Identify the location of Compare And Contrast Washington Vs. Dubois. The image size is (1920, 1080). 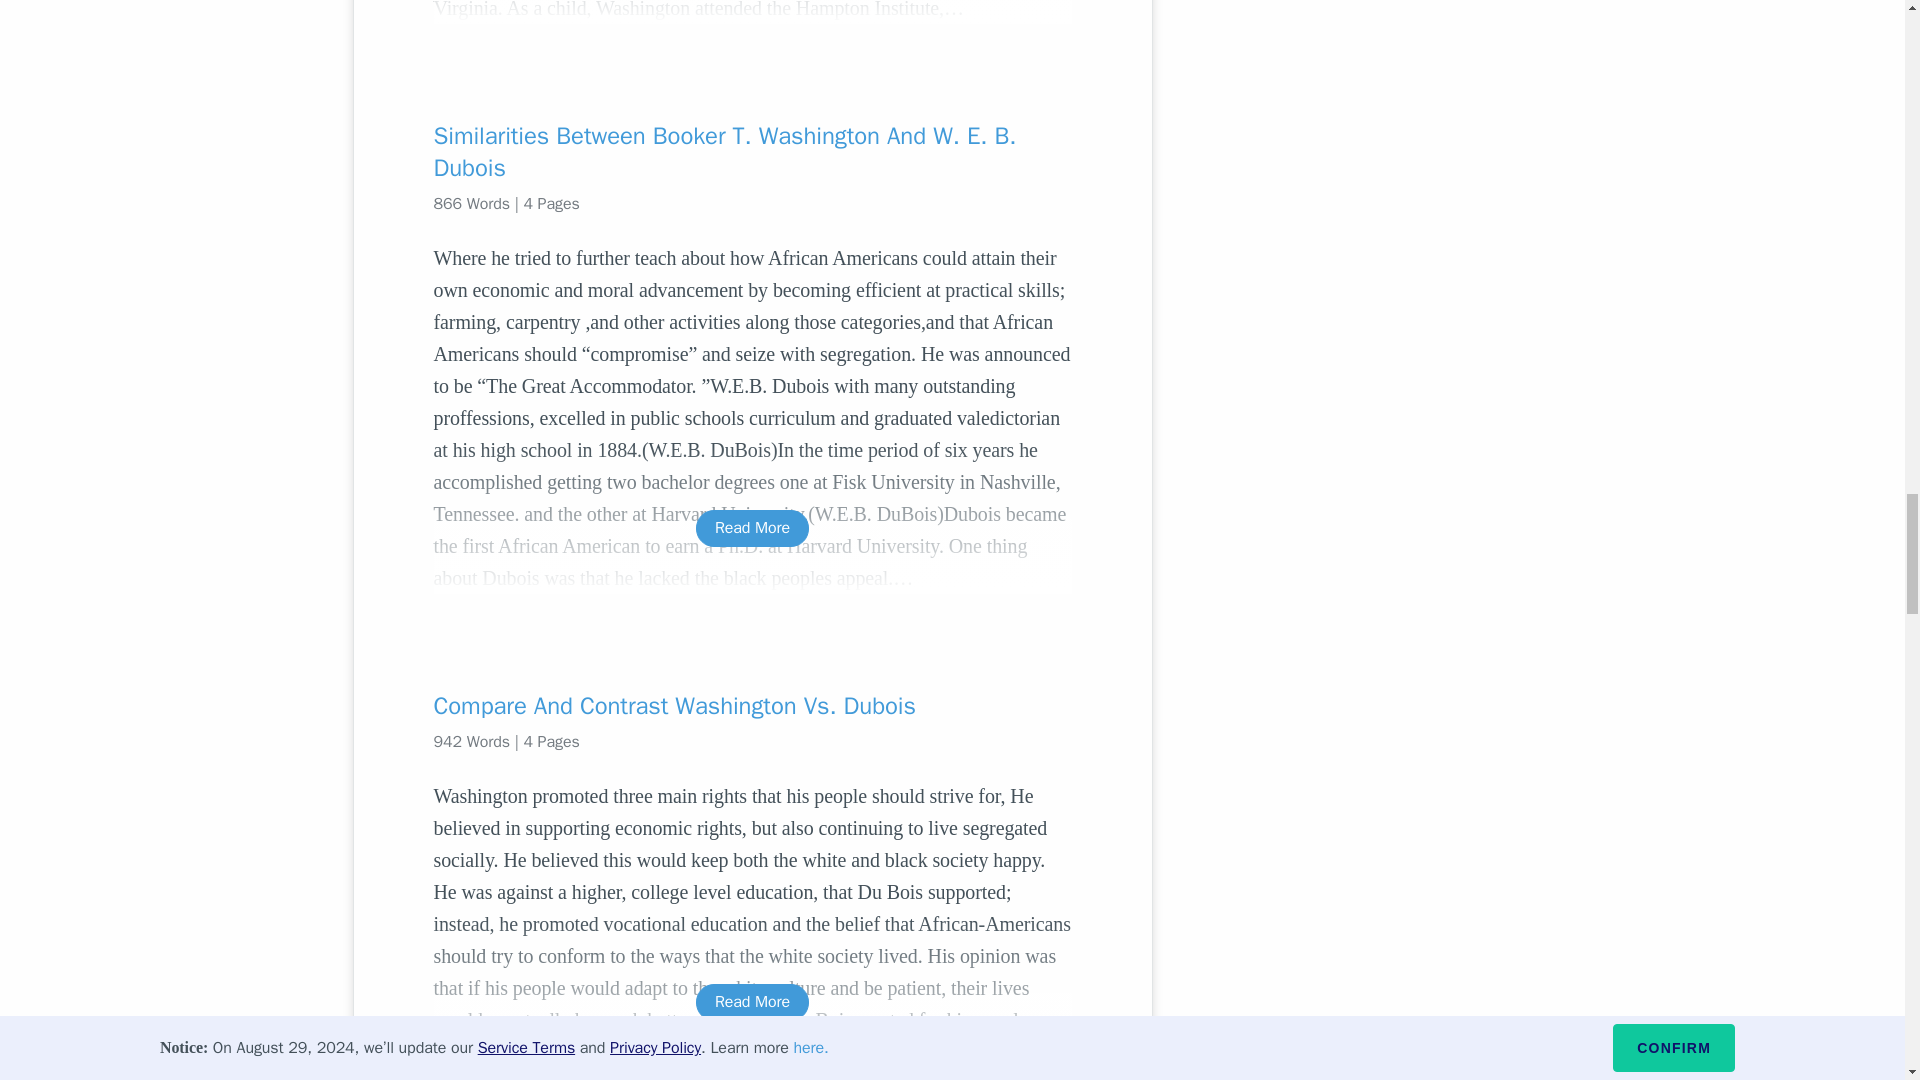
(752, 706).